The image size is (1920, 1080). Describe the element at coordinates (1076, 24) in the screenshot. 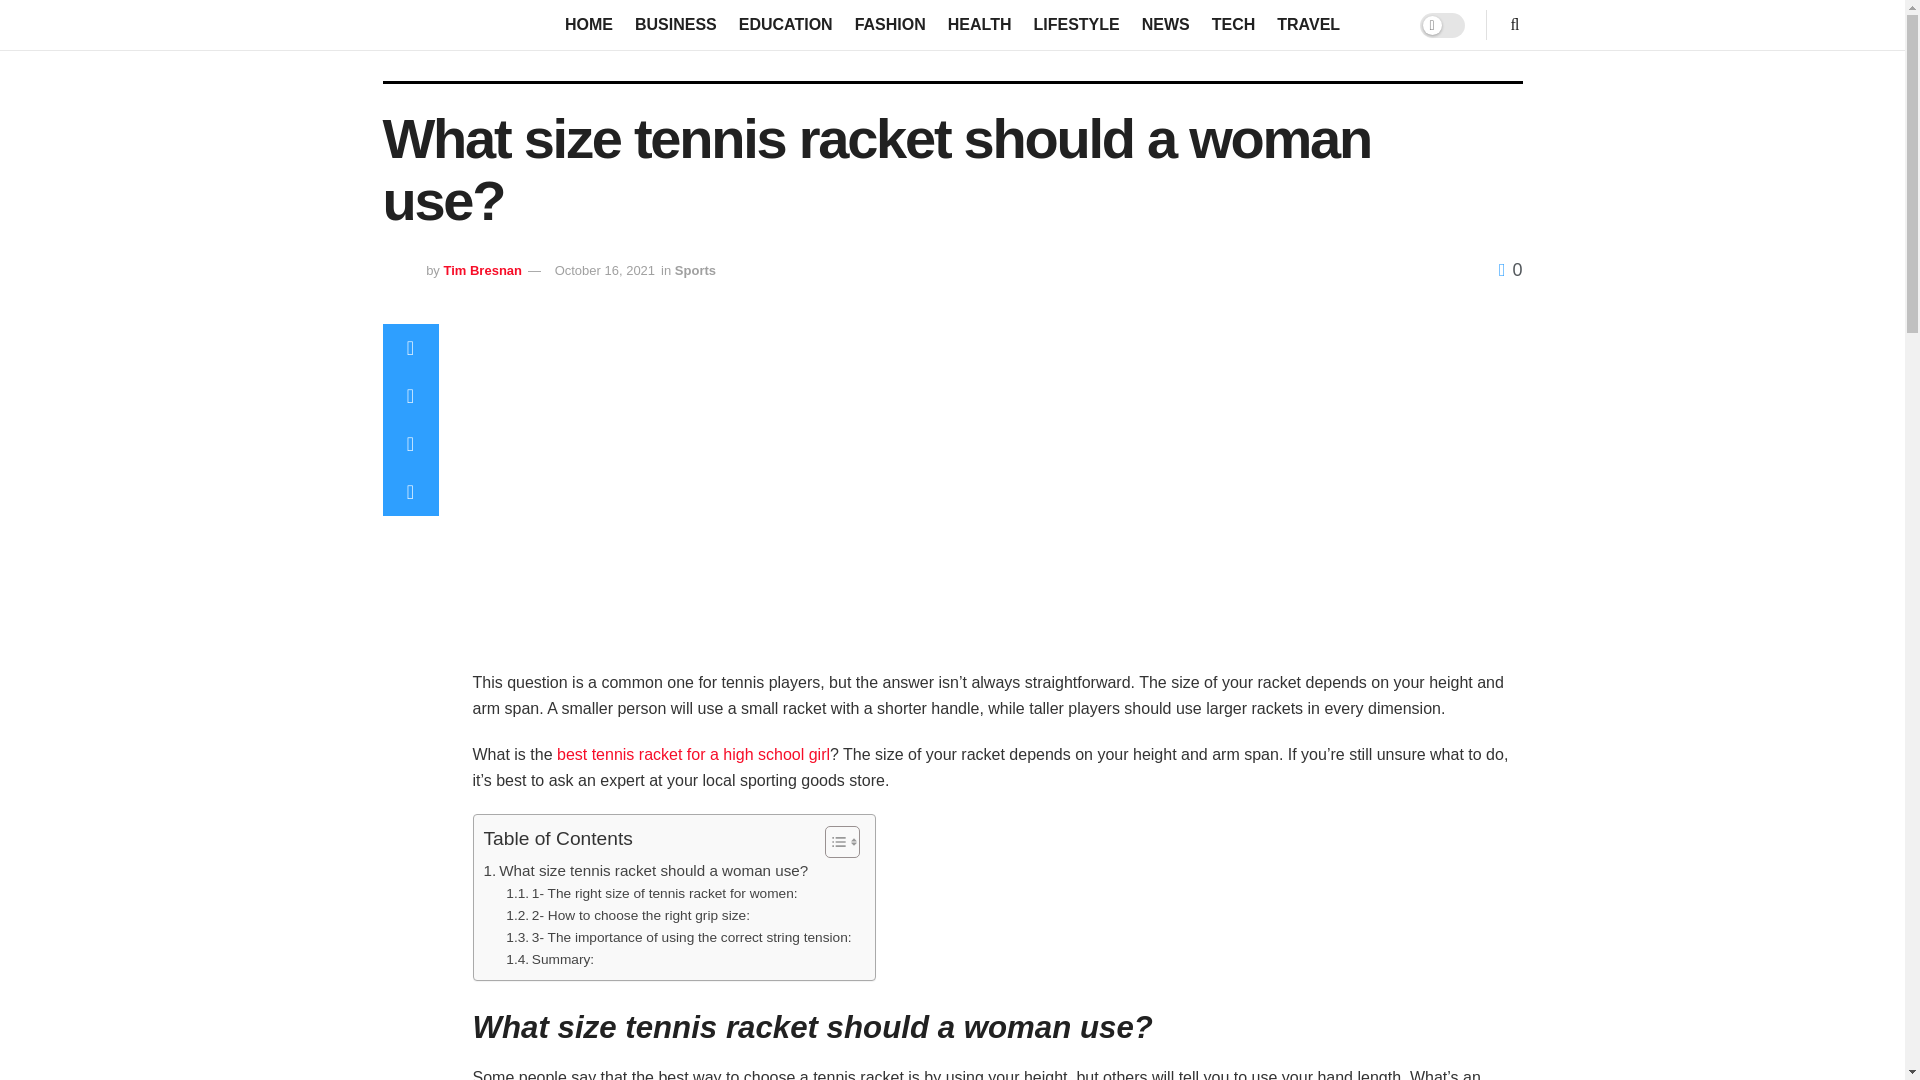

I see `LIFESTYLE` at that location.